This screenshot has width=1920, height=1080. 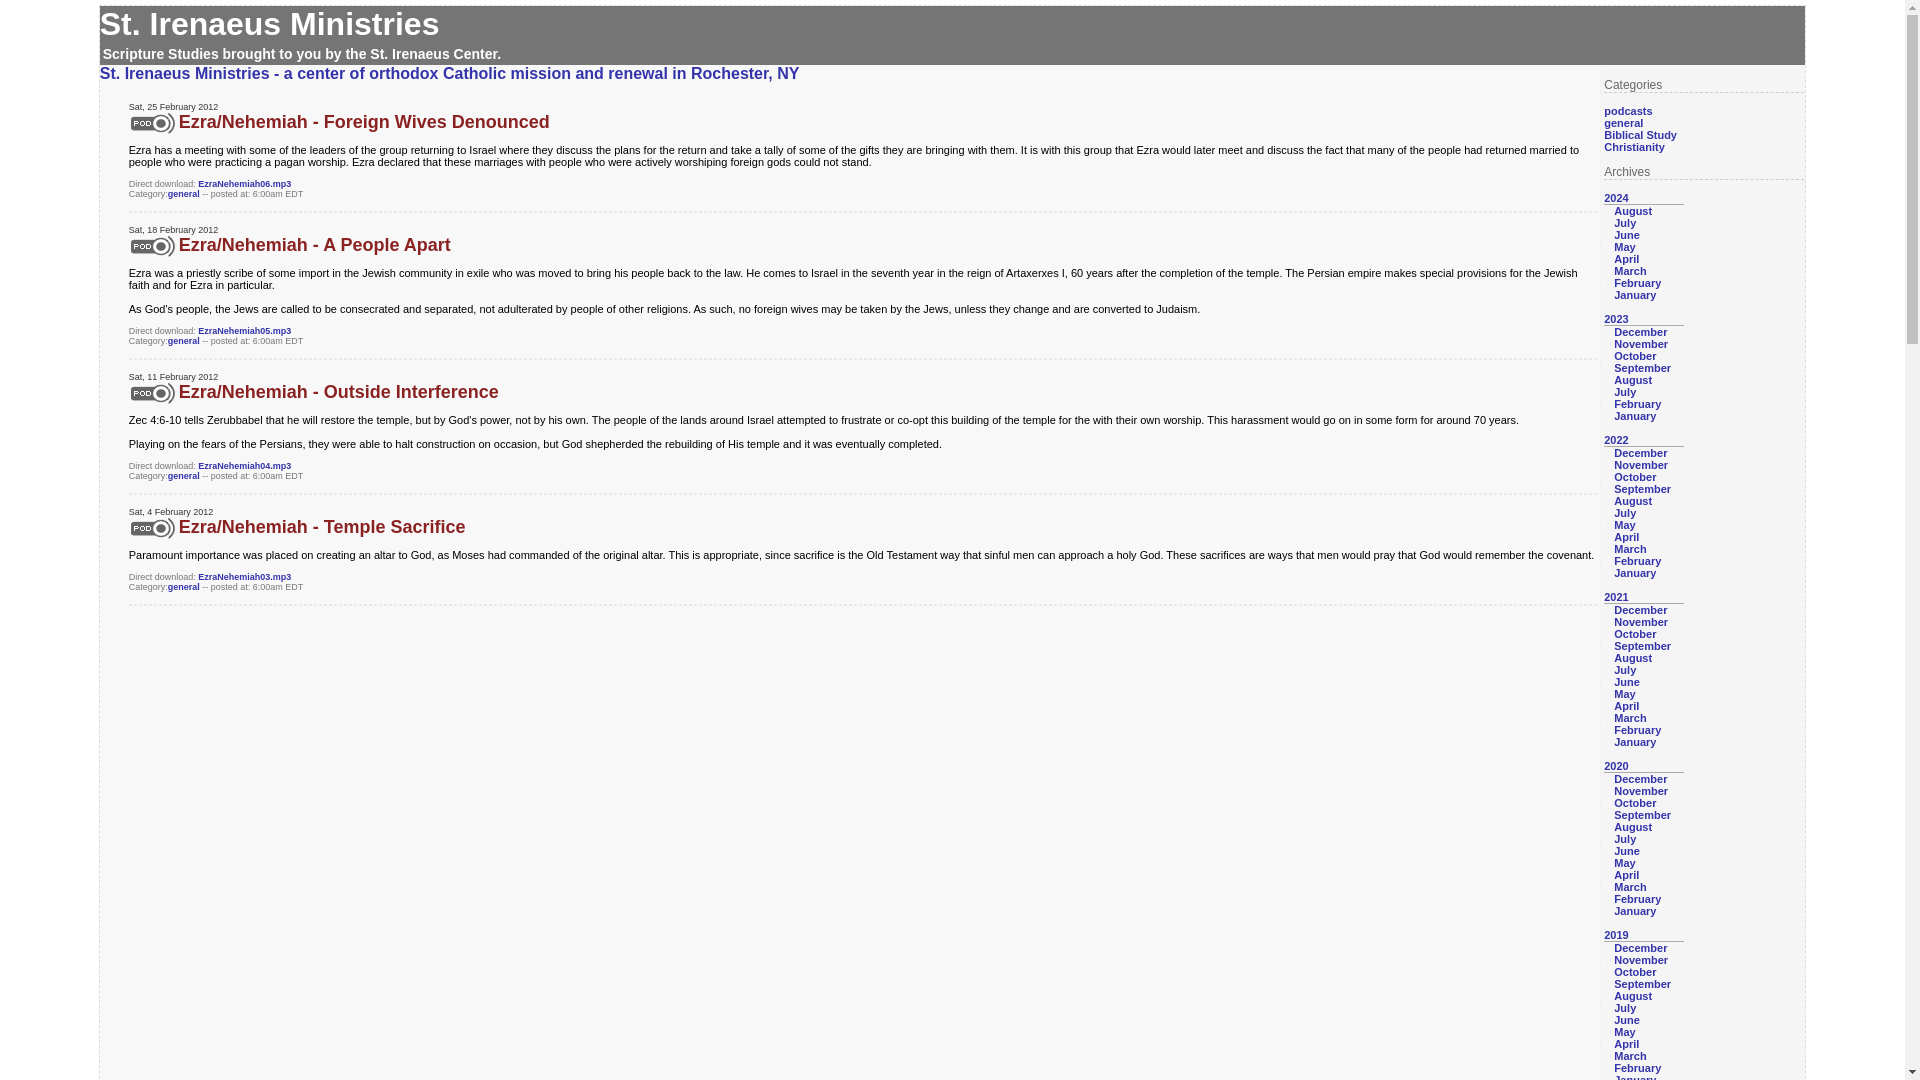 What do you see at coordinates (1630, 549) in the screenshot?
I see `March` at bounding box center [1630, 549].